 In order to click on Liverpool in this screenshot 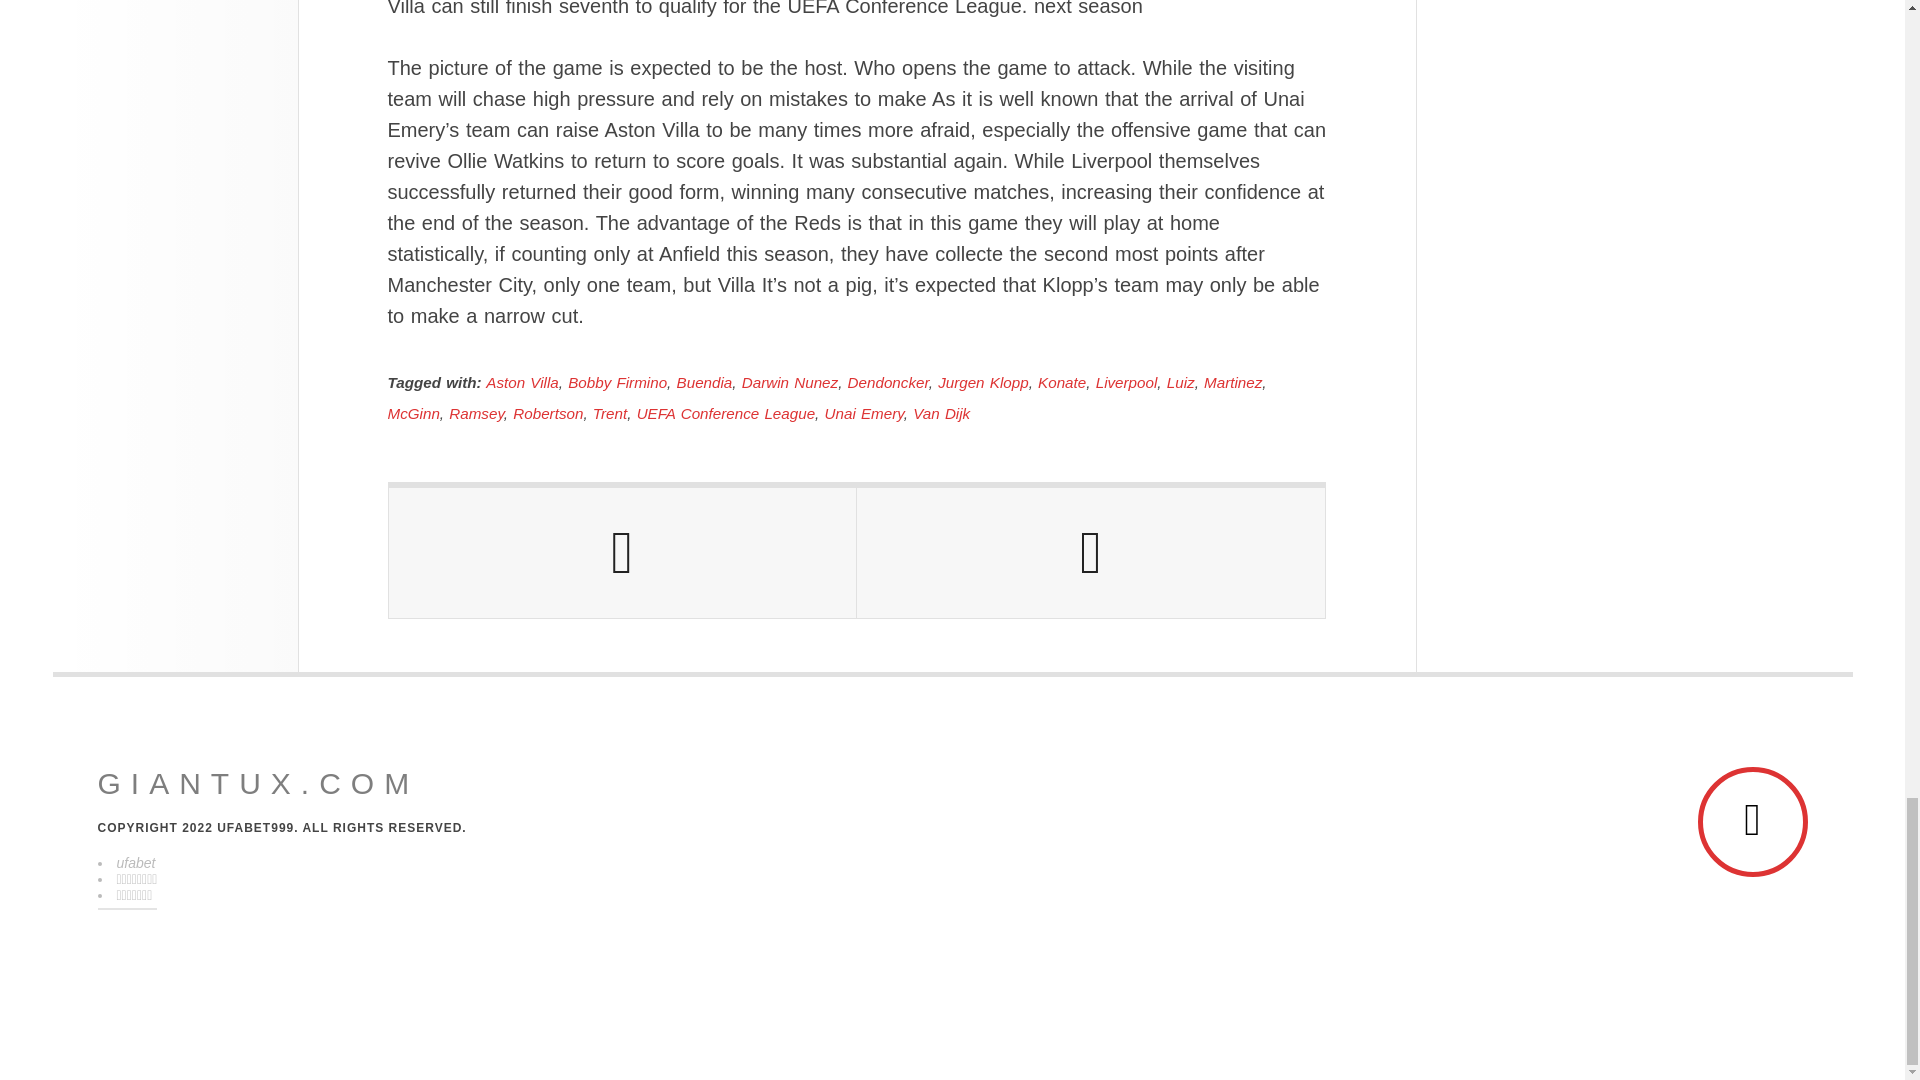, I will do `click(1126, 382)`.